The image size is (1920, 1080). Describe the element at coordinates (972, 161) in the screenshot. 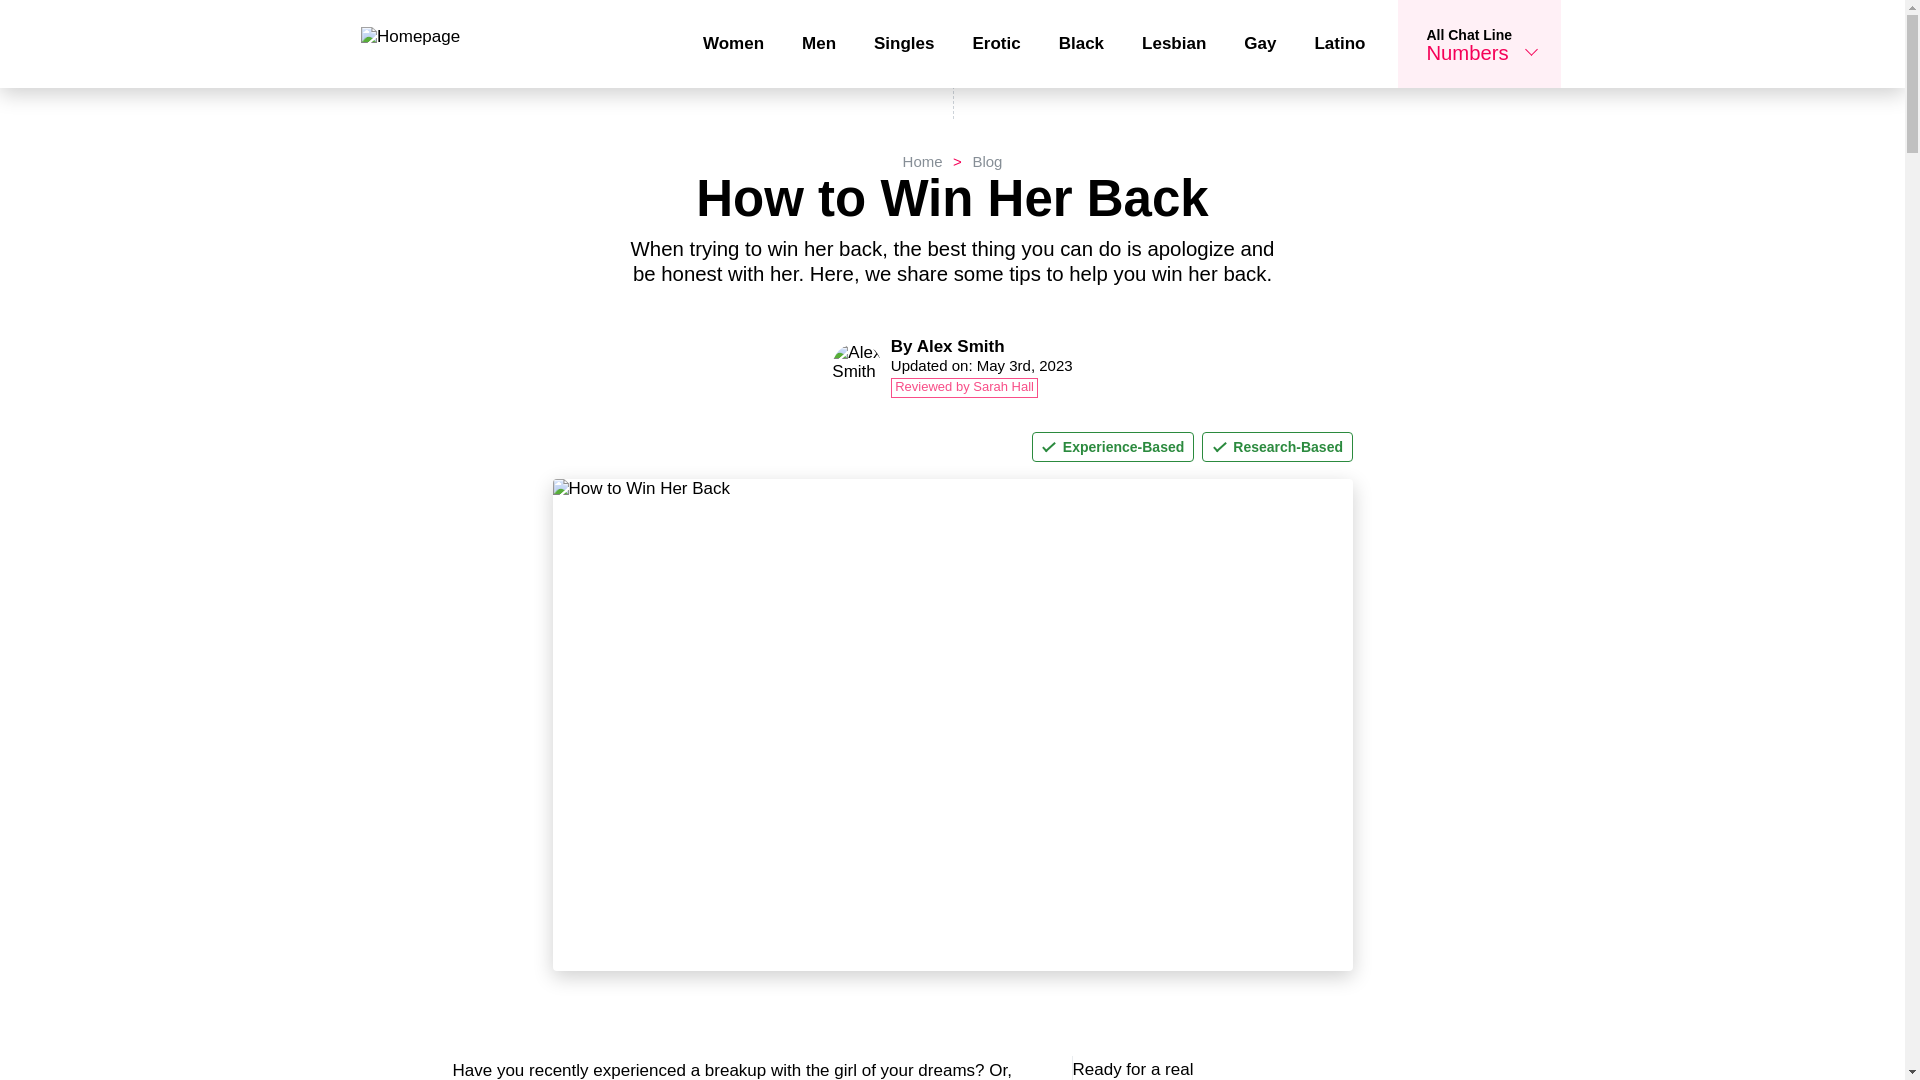

I see `Blog` at that location.